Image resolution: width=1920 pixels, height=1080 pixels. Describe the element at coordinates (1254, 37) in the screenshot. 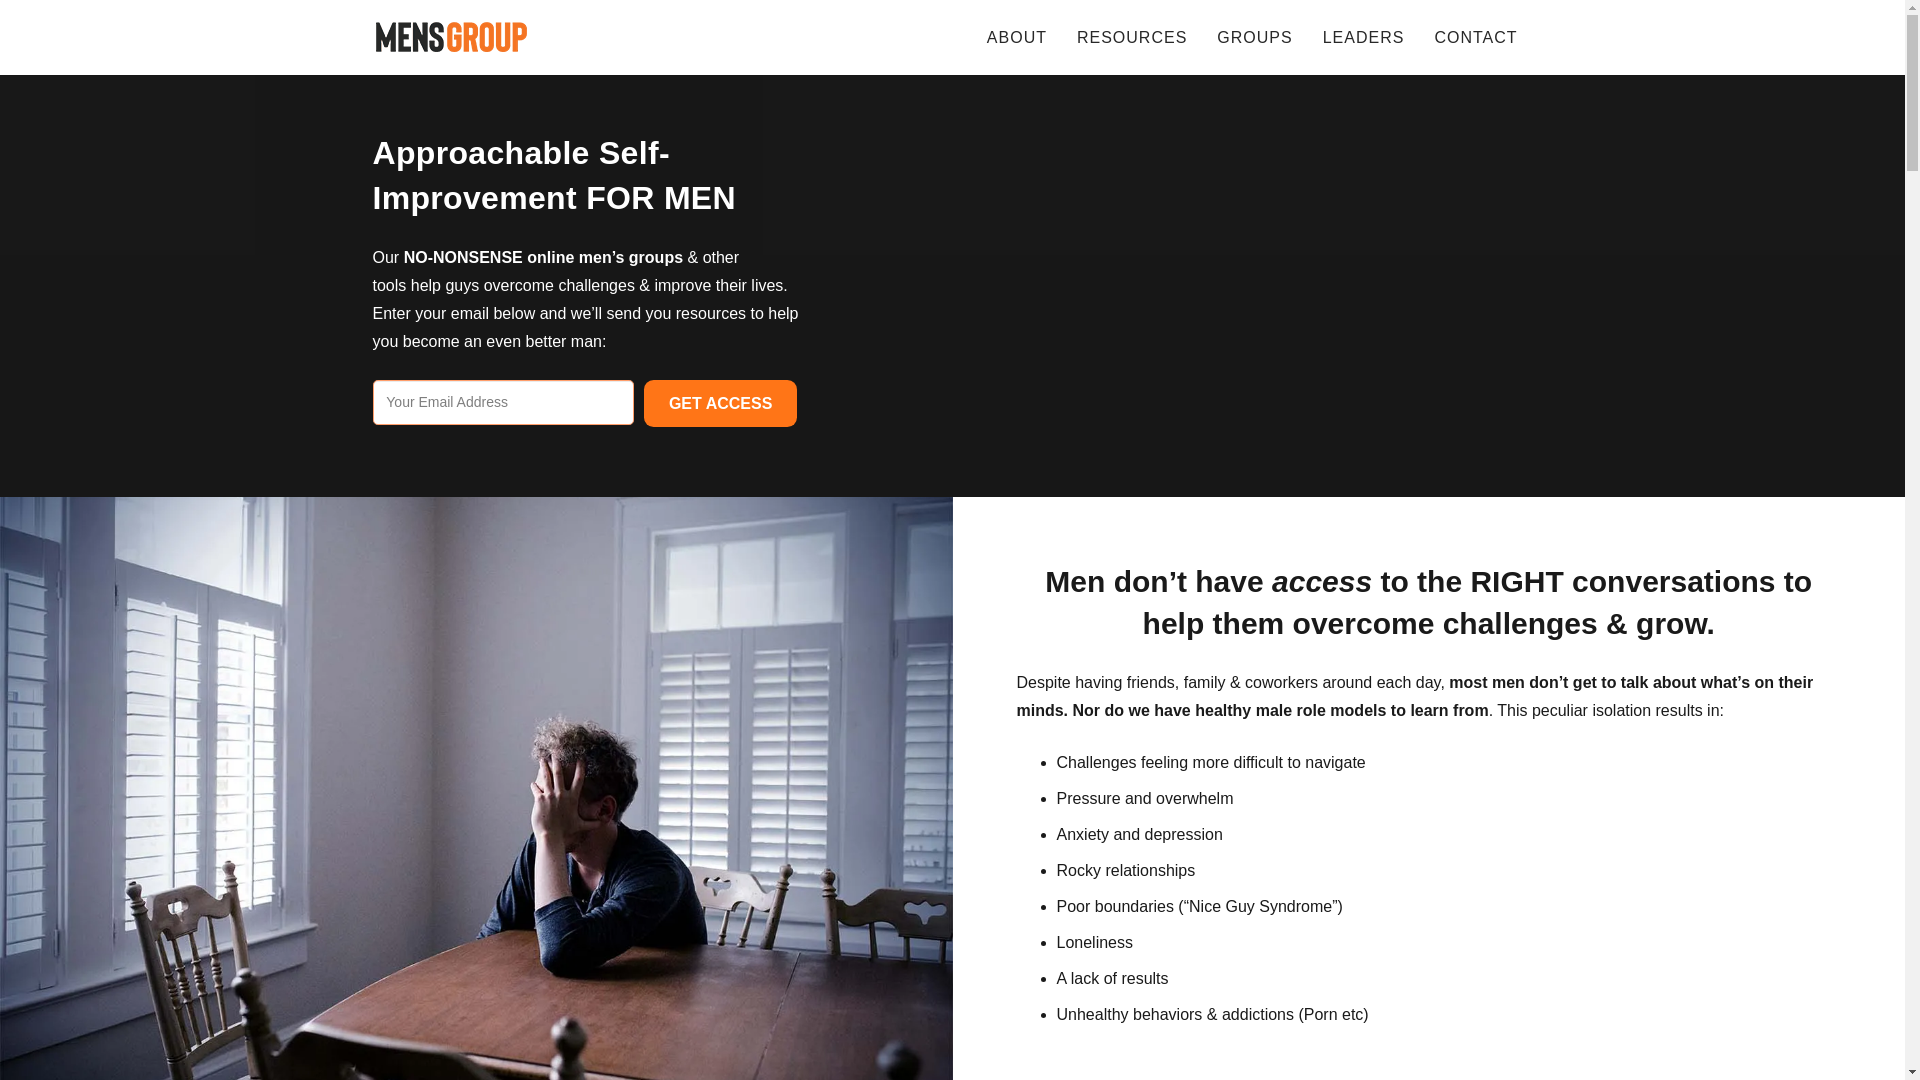

I see `GROUPS` at that location.